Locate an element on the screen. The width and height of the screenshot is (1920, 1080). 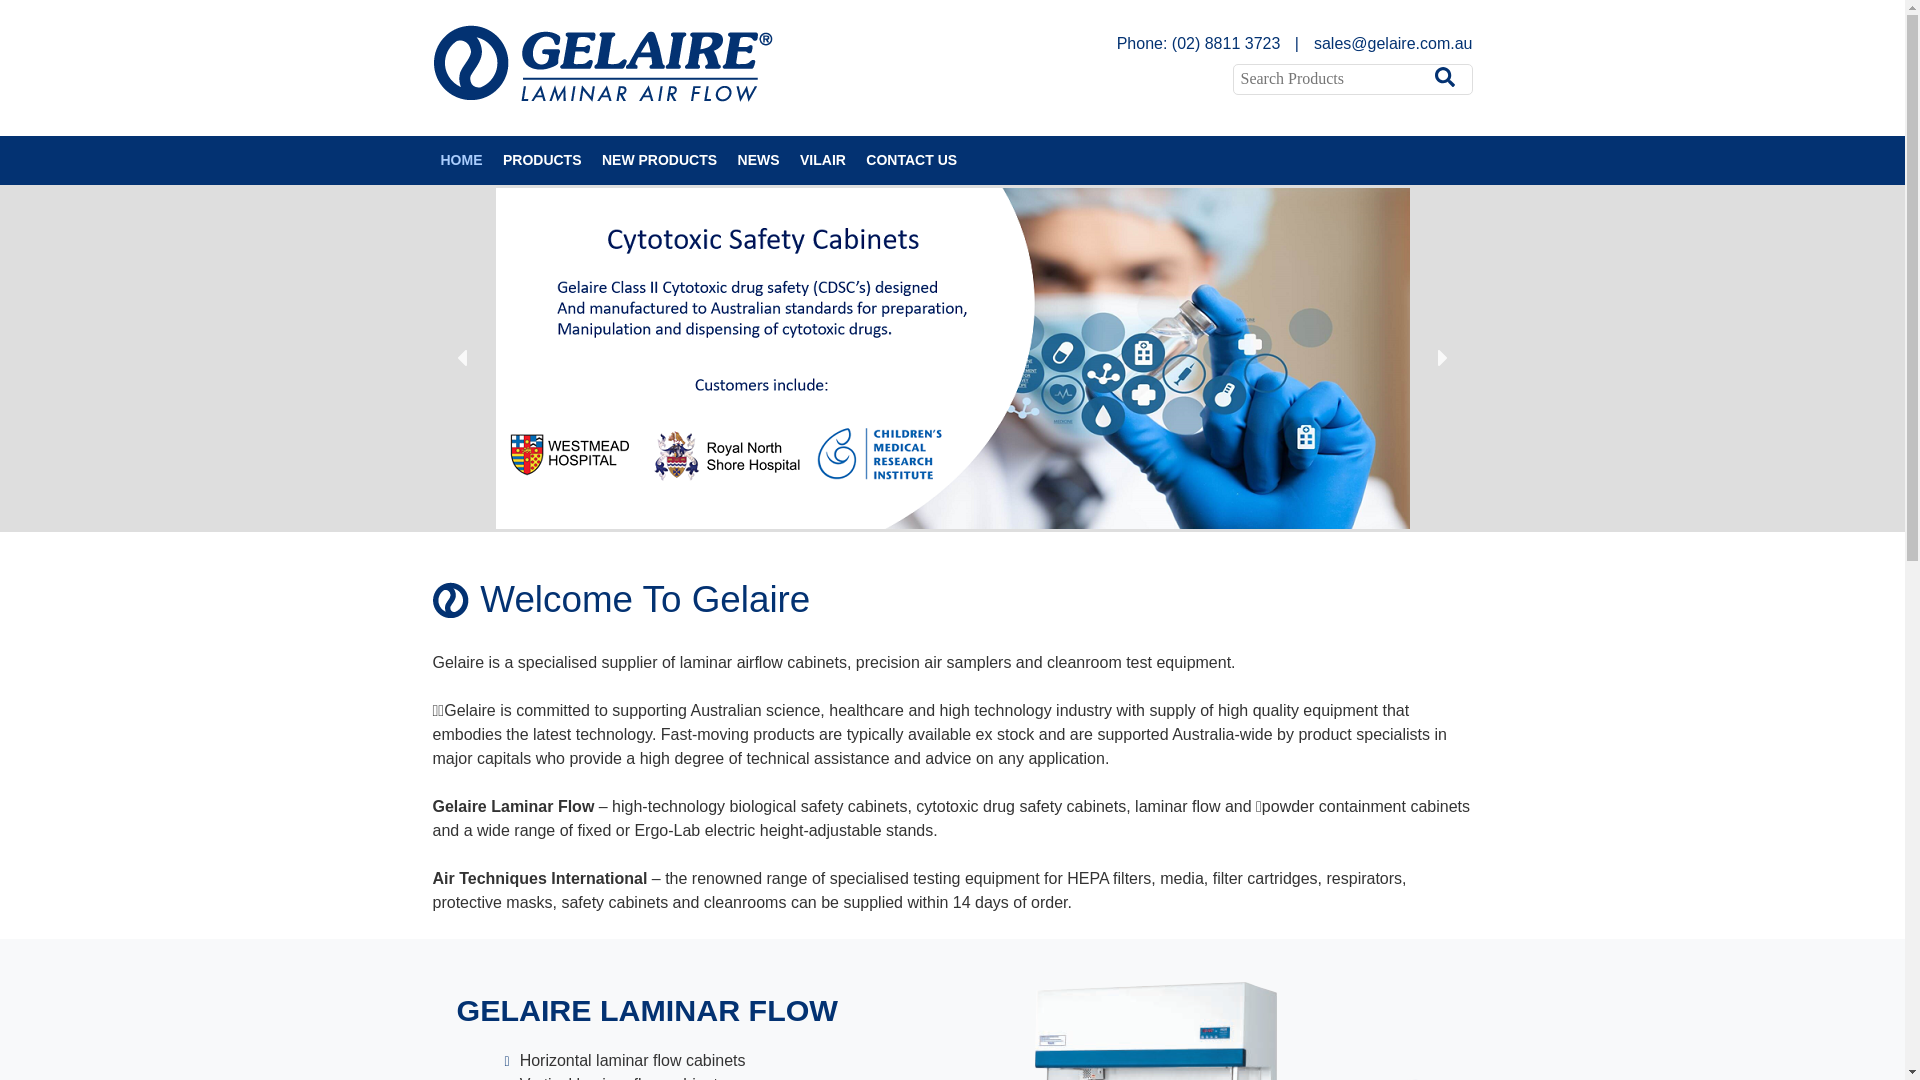
Search is located at coordinates (30, 16).